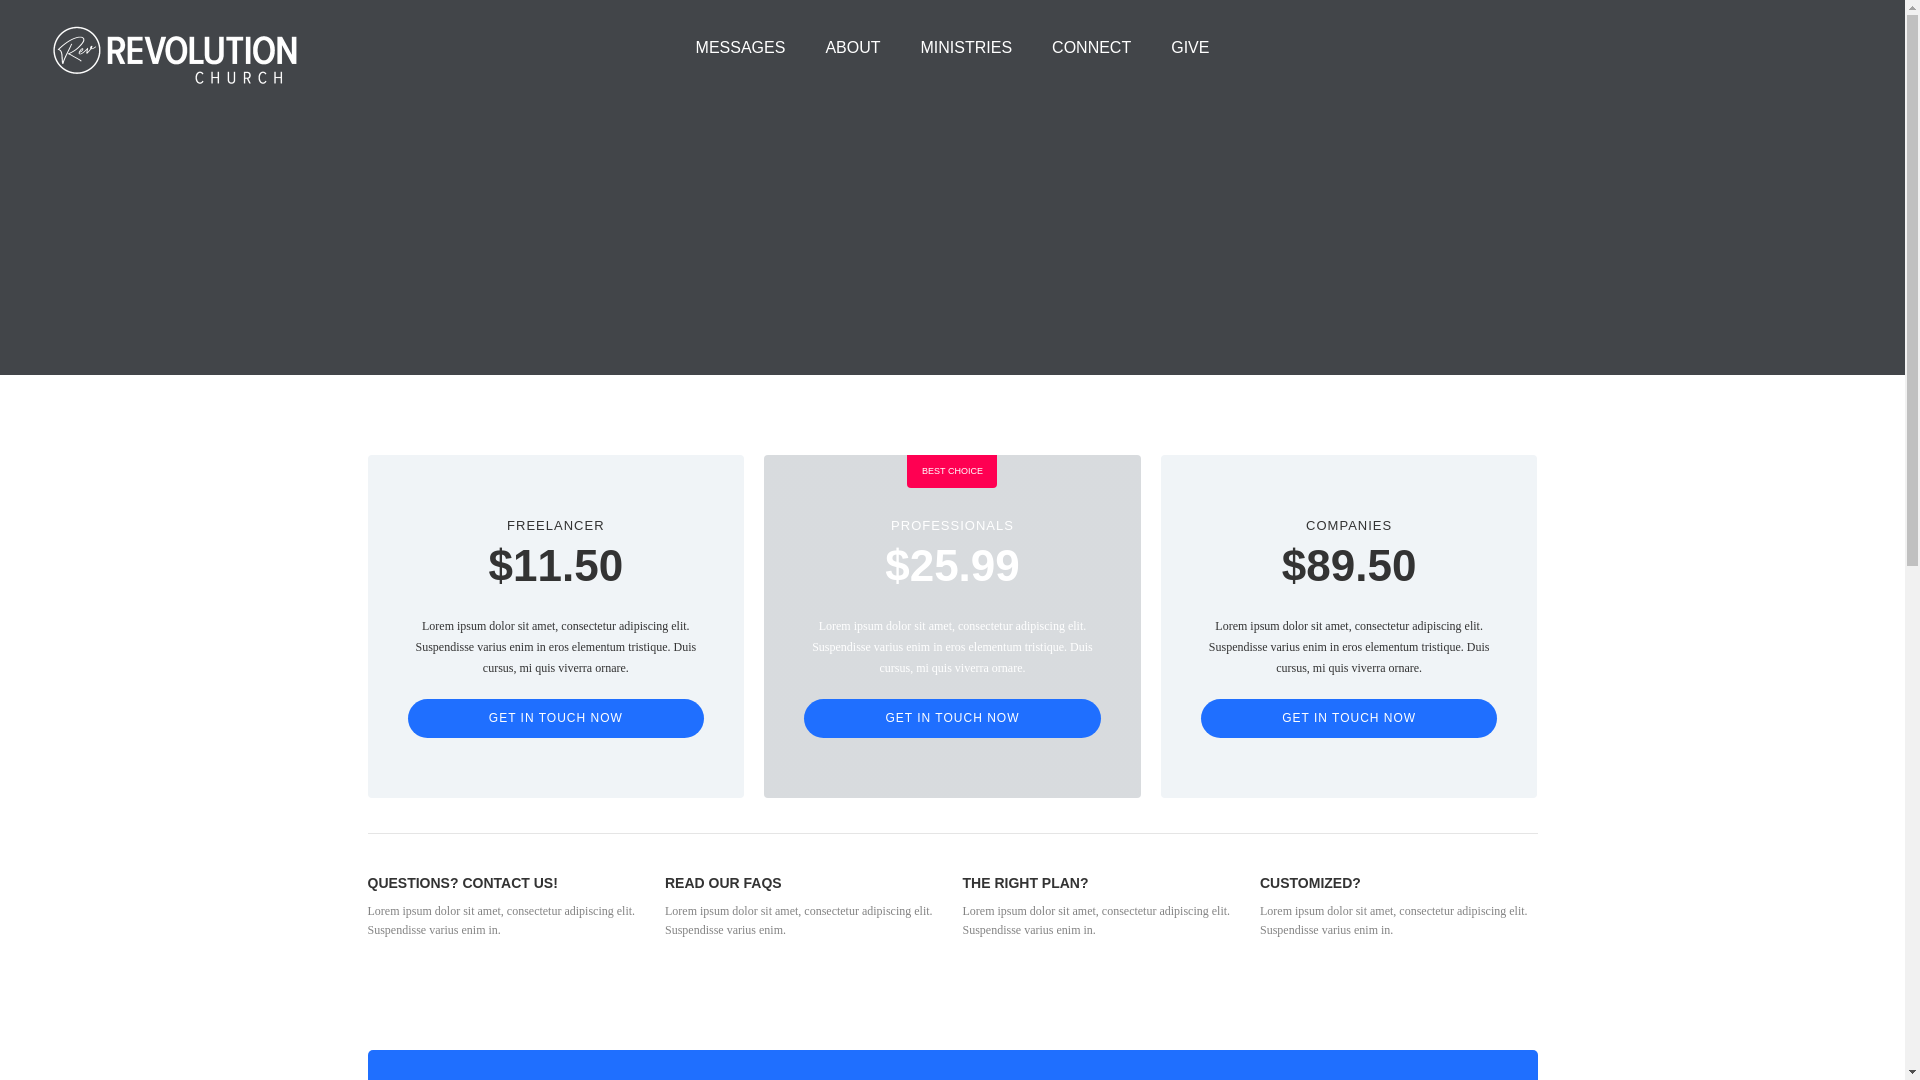 The image size is (1920, 1080). What do you see at coordinates (967, 48) in the screenshot?
I see `MINISTRIES` at bounding box center [967, 48].